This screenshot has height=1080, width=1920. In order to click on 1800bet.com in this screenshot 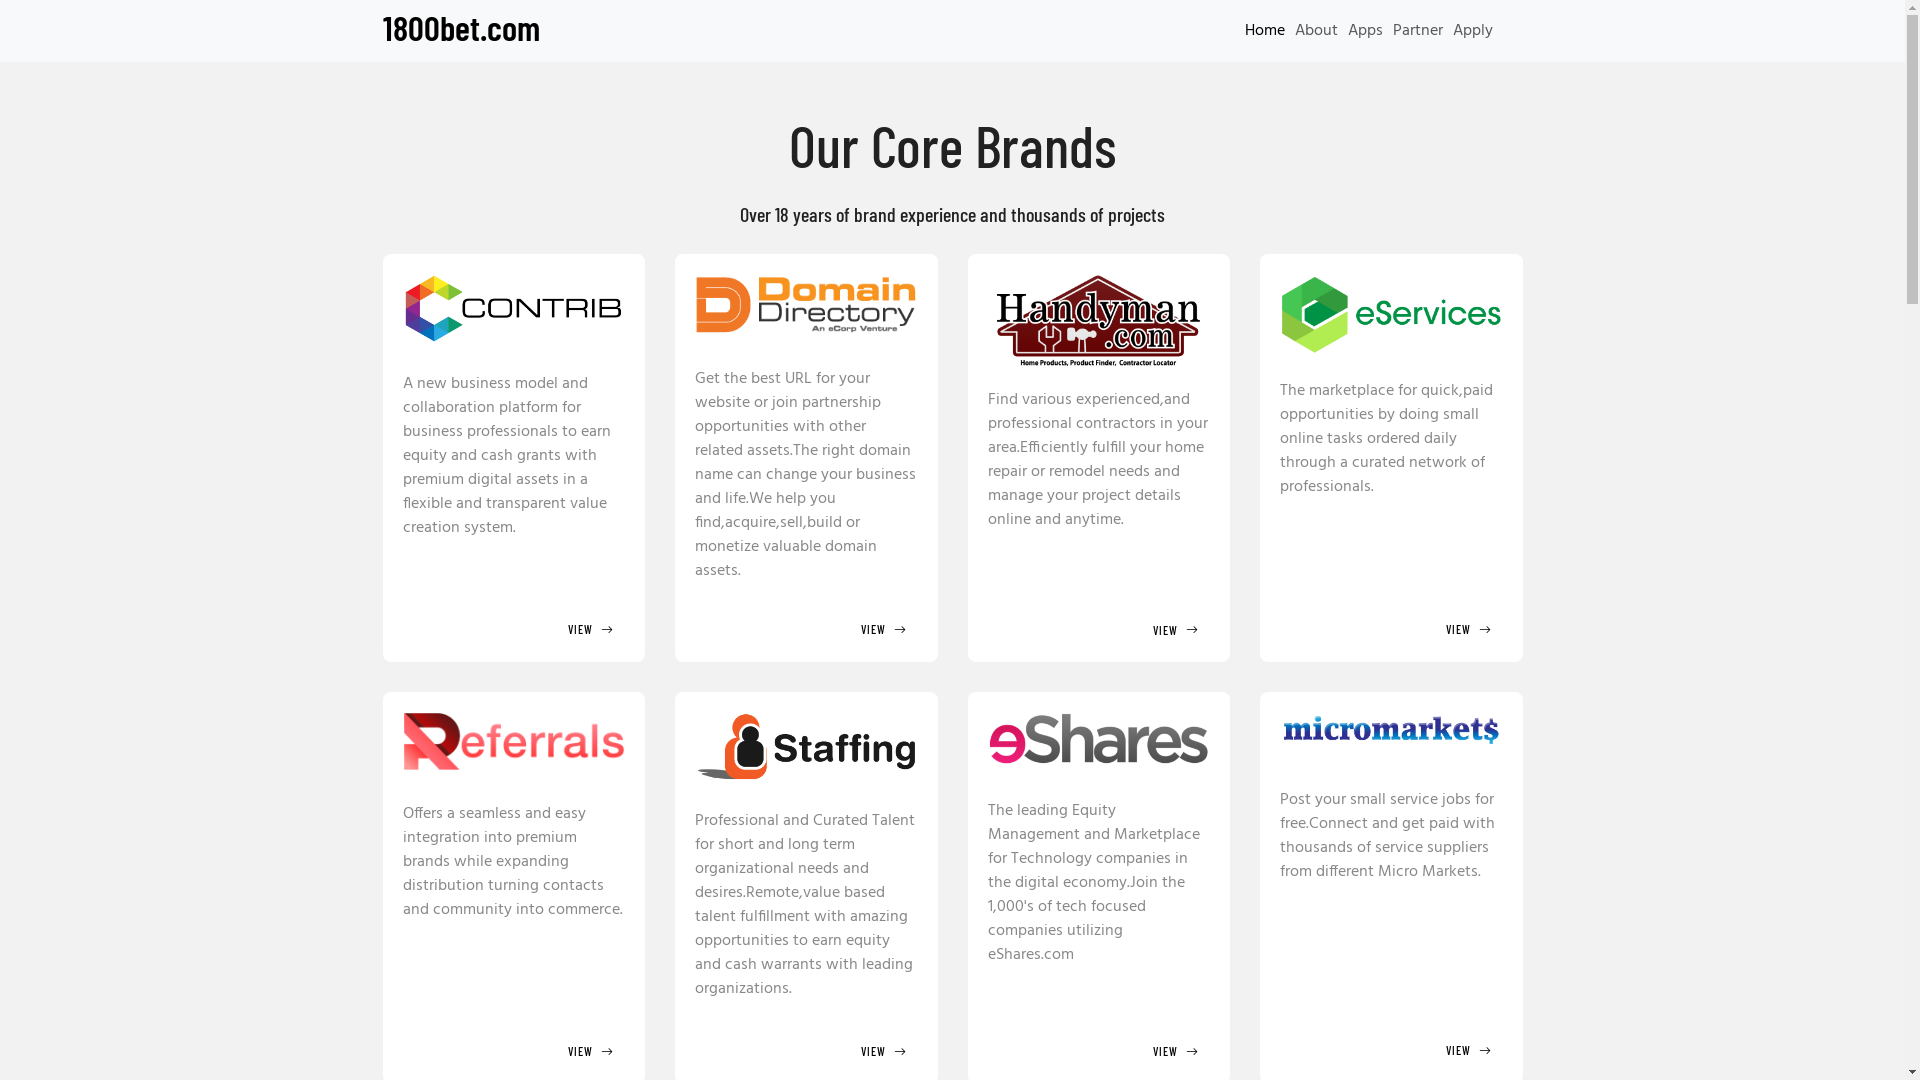, I will do `click(462, 31)`.